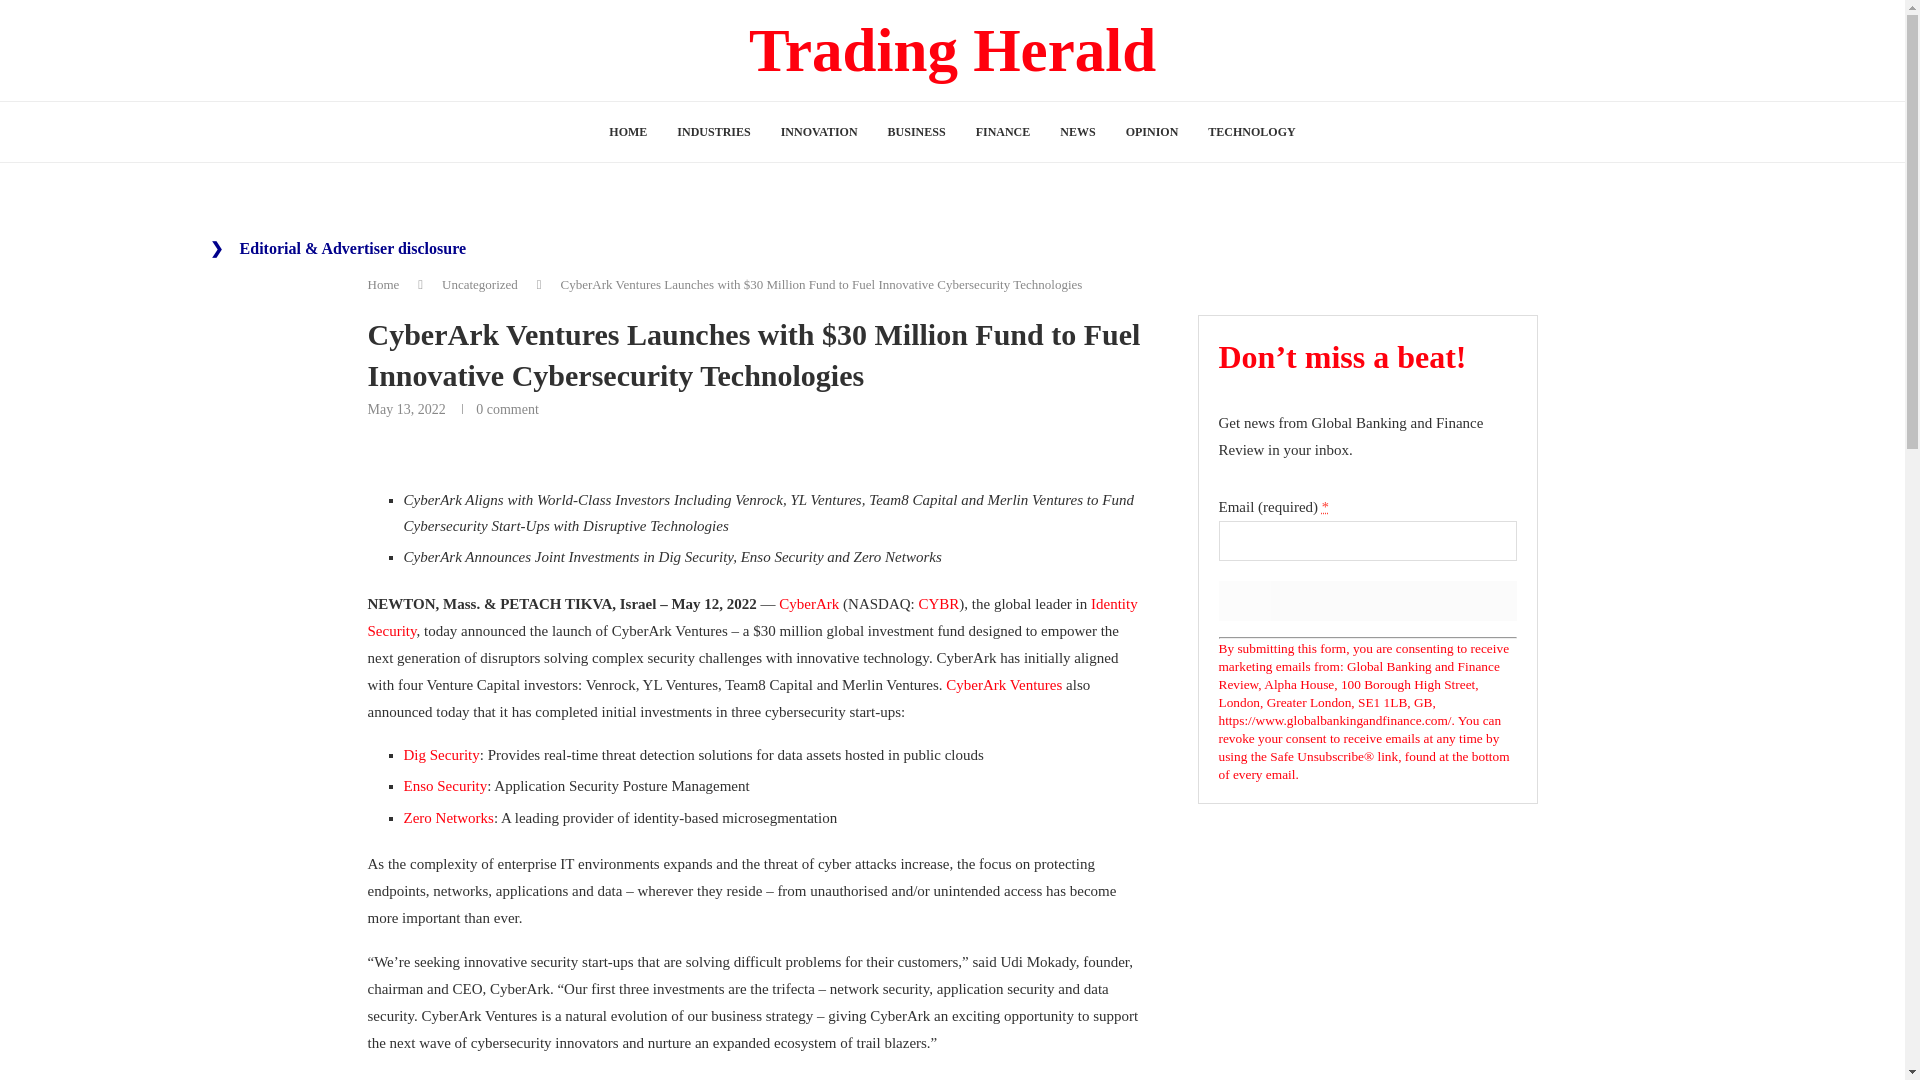 The width and height of the screenshot is (1920, 1080). What do you see at coordinates (384, 284) in the screenshot?
I see `Home` at bounding box center [384, 284].